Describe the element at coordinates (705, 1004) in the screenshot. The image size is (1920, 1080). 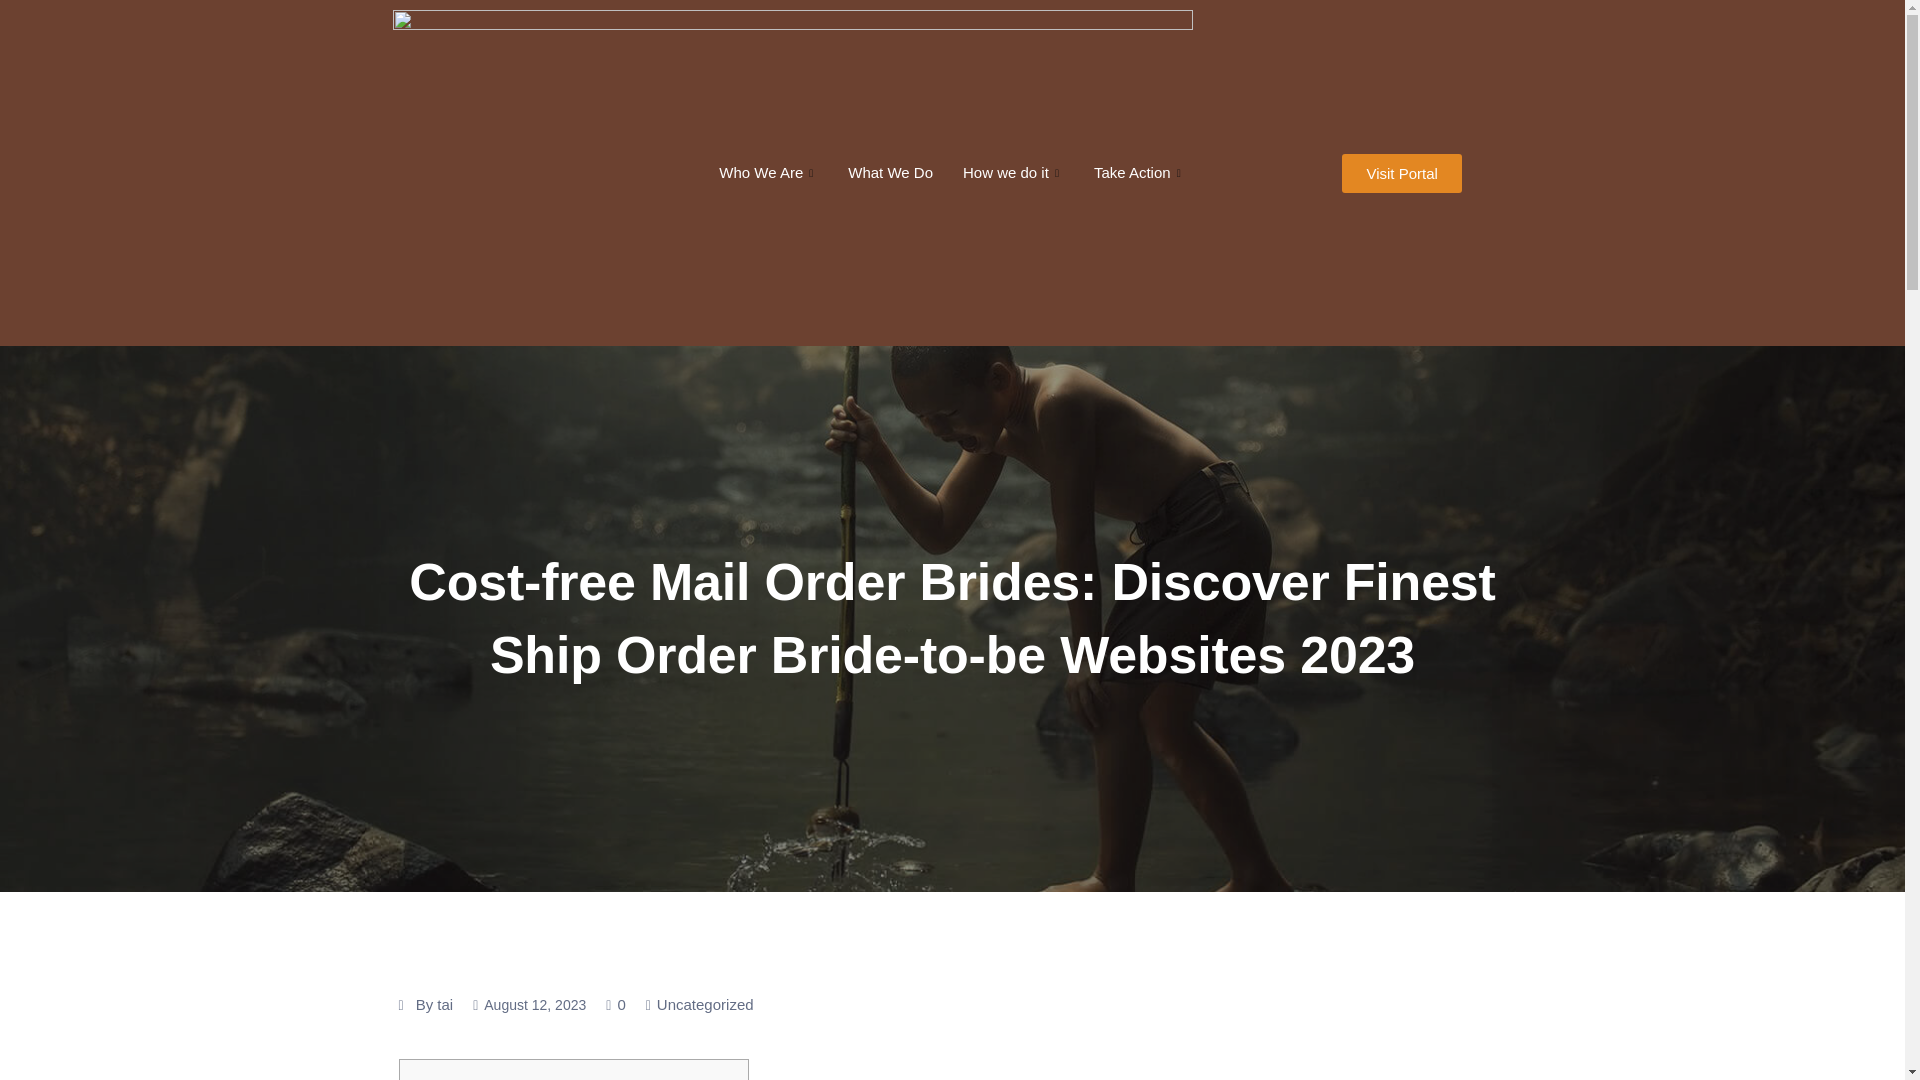
I see `Uncategorized` at that location.